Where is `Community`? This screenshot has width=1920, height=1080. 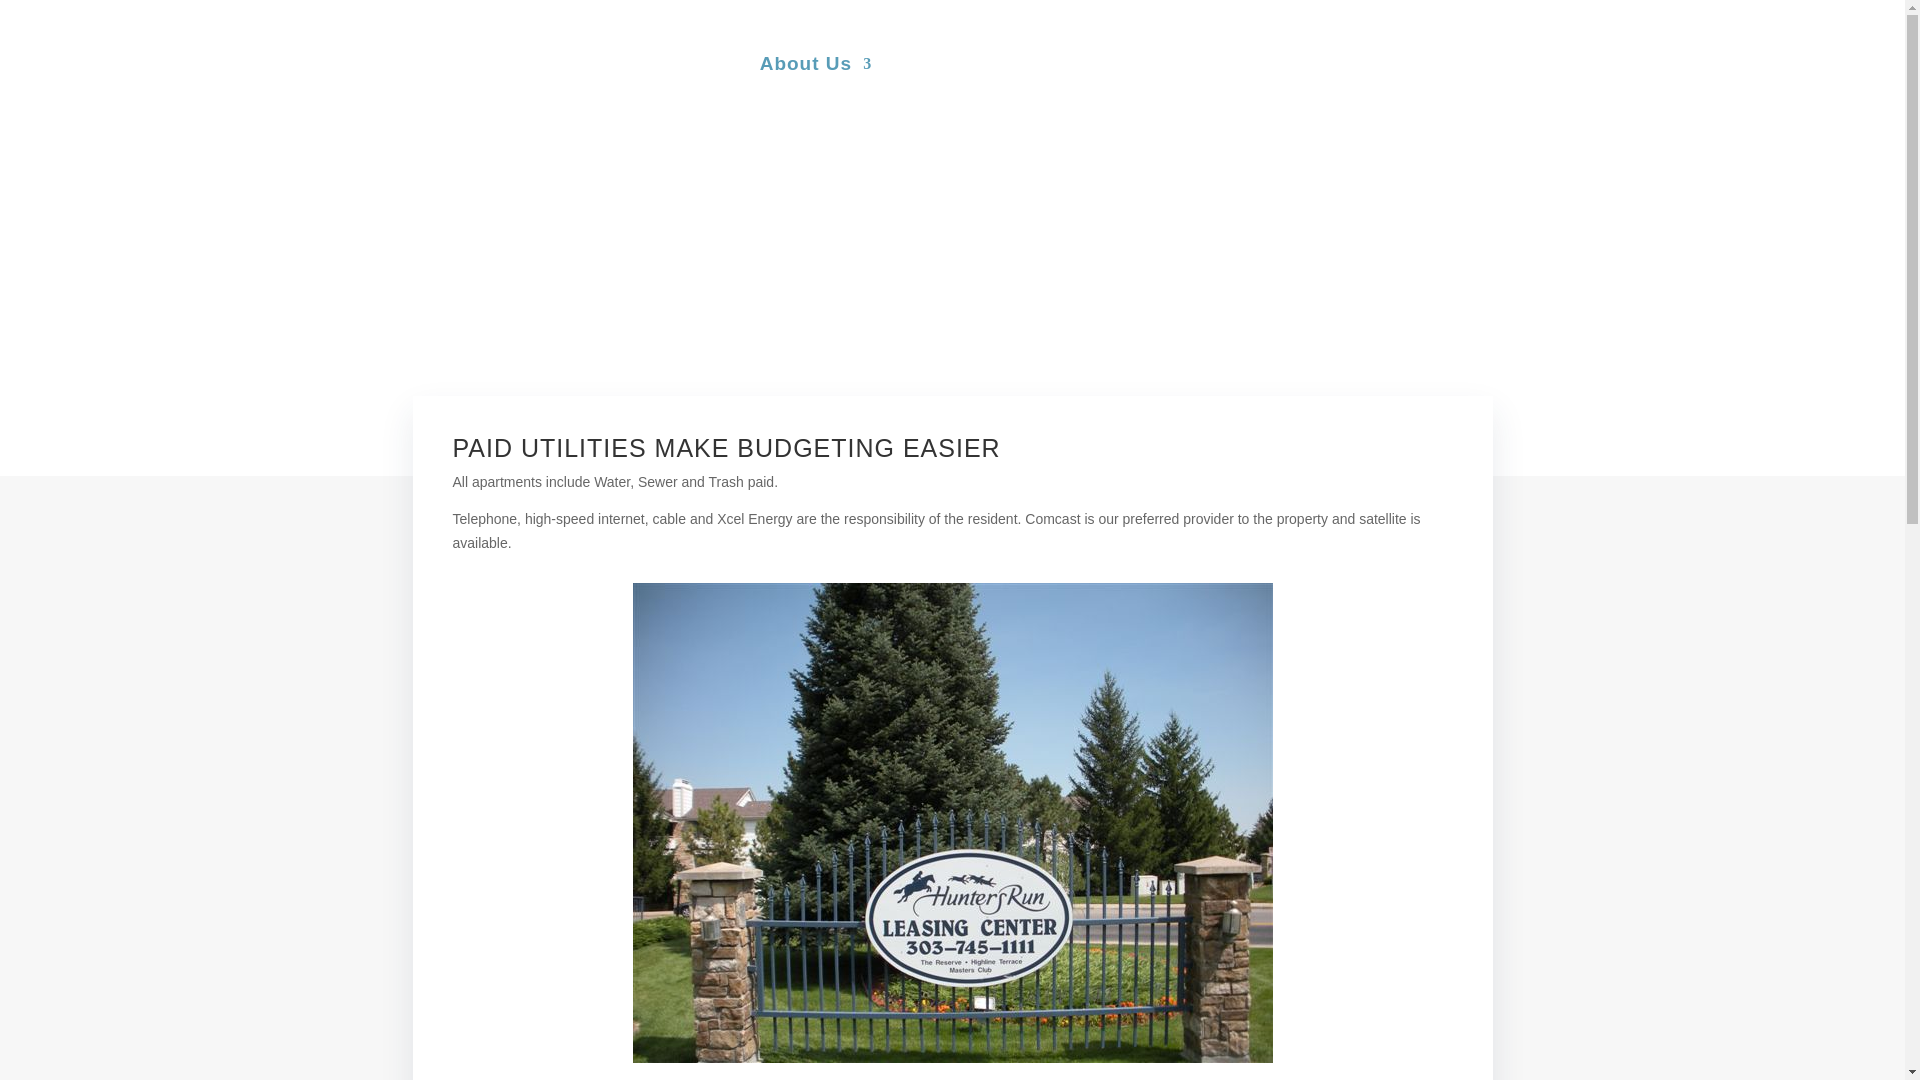
Community is located at coordinates (1300, 92).